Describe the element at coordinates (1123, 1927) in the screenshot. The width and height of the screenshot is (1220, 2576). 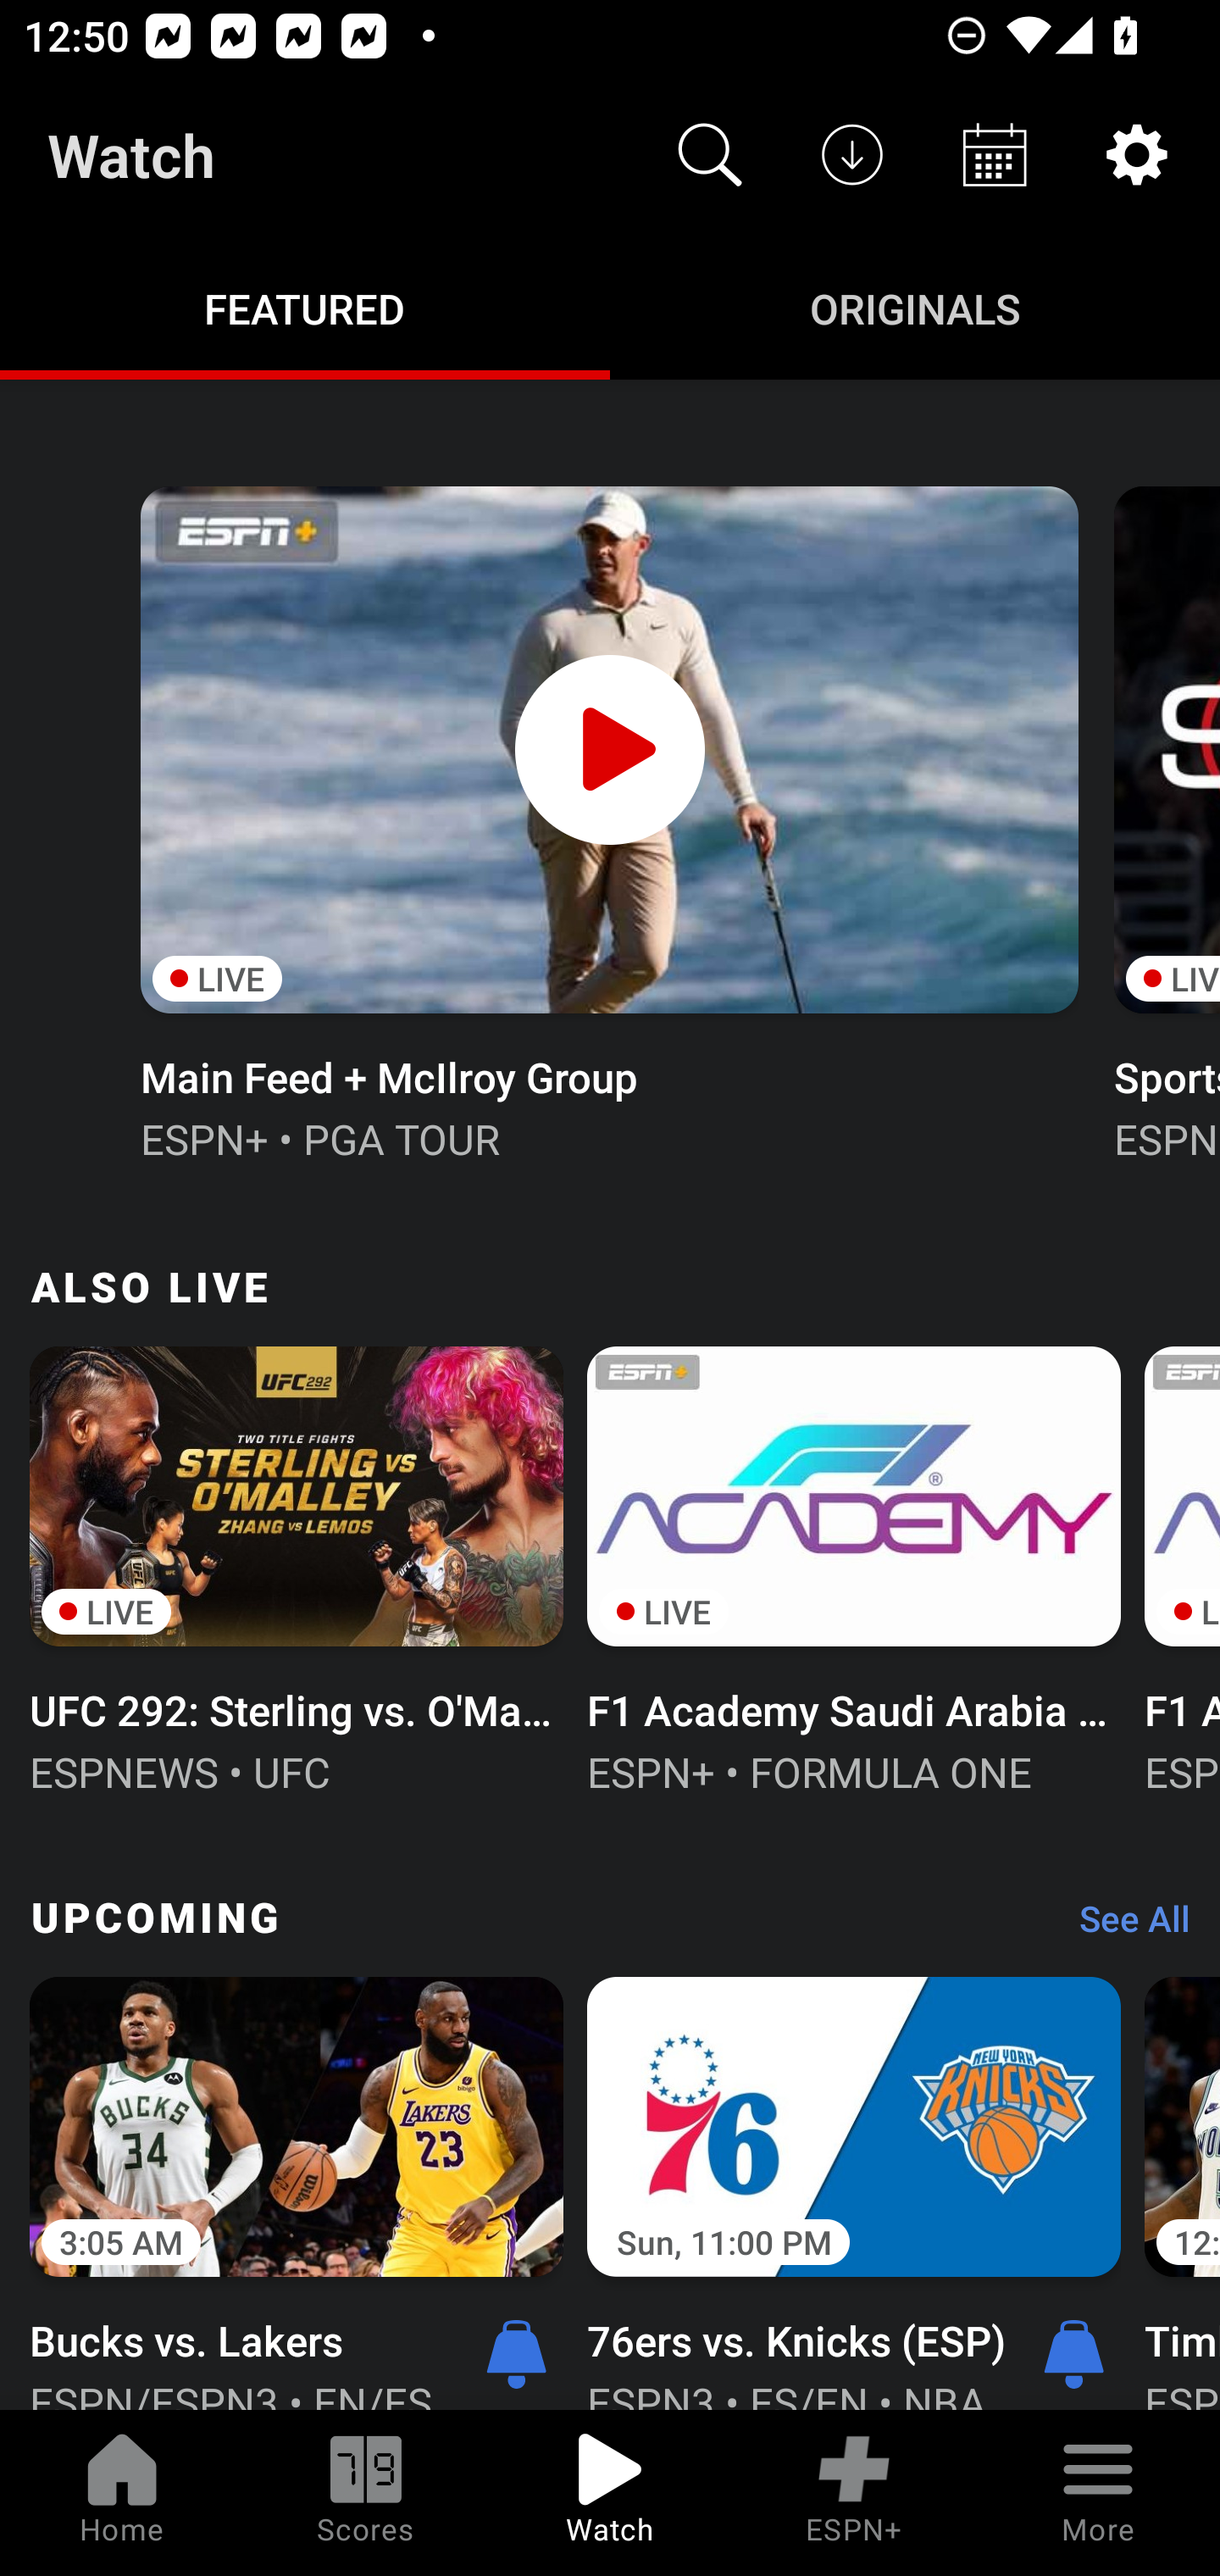
I see `See All` at that location.